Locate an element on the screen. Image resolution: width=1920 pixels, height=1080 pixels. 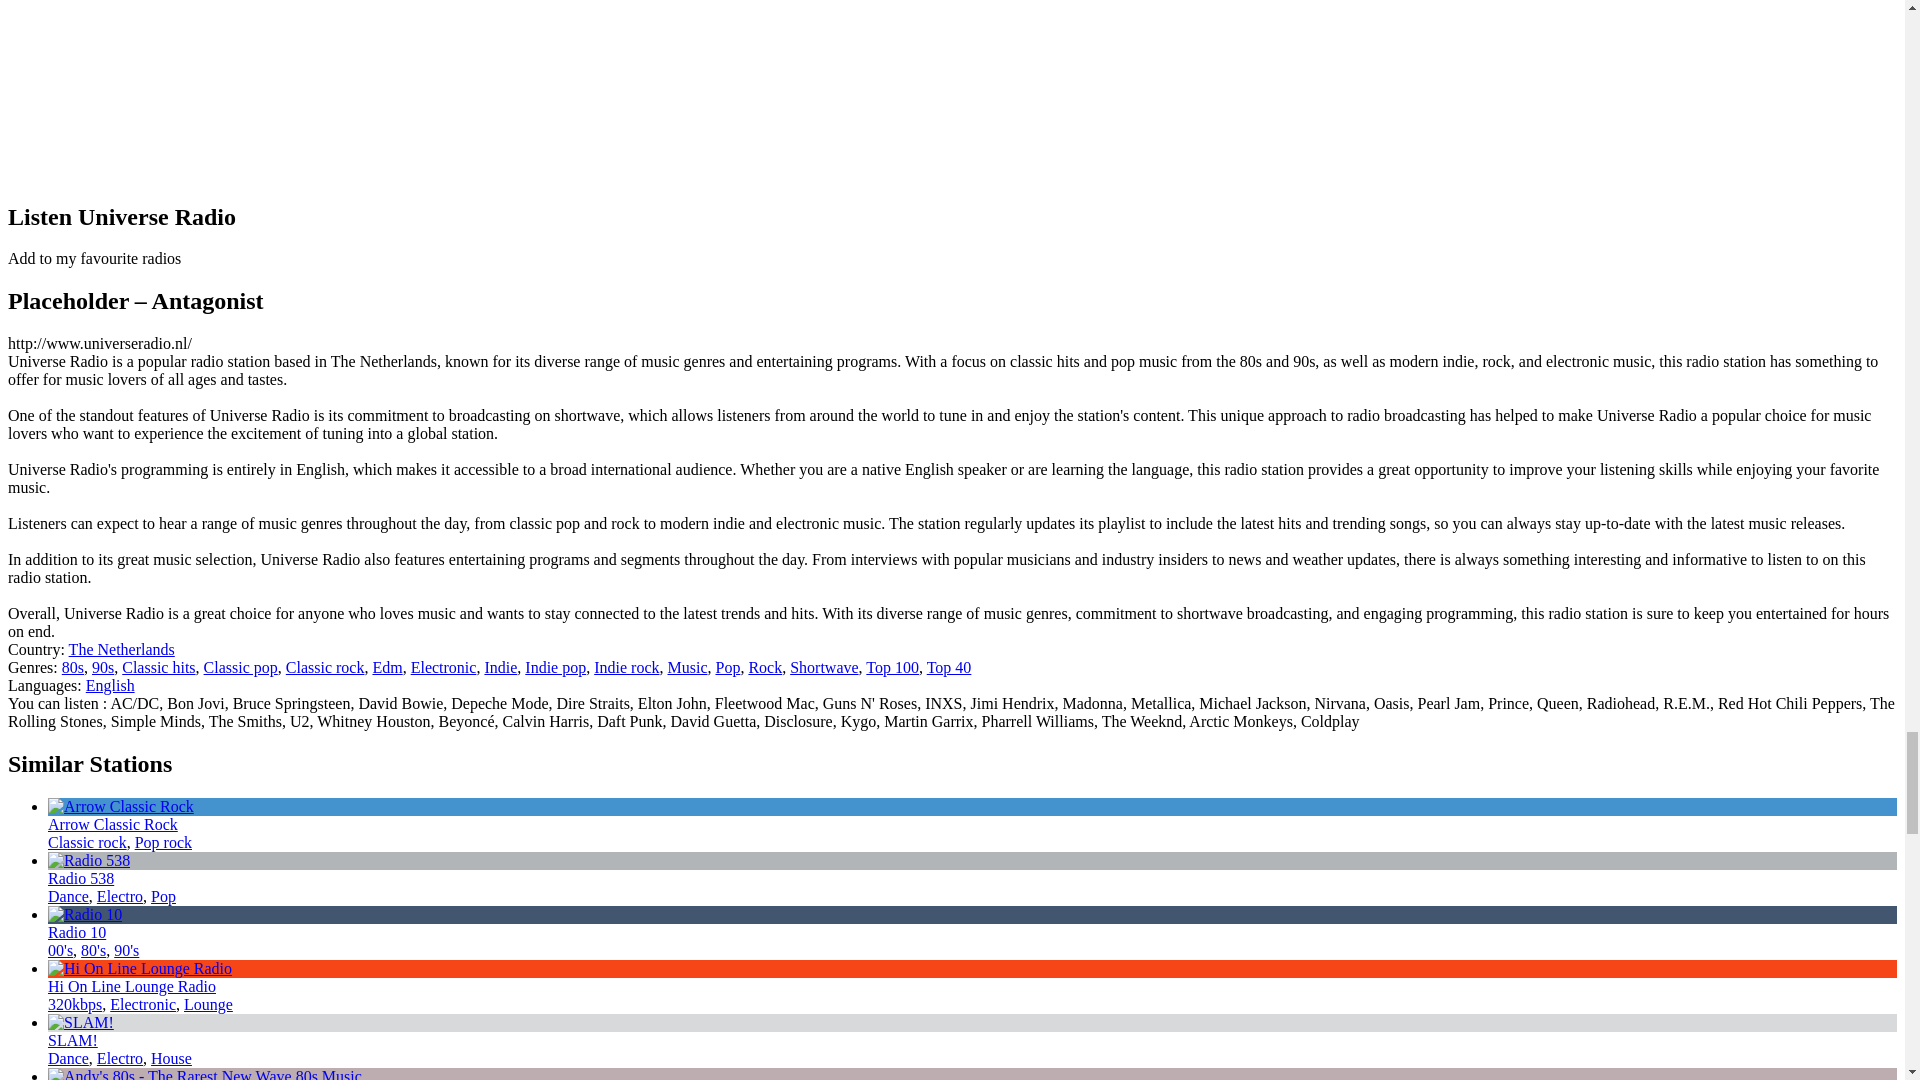
Electronic is located at coordinates (443, 667).